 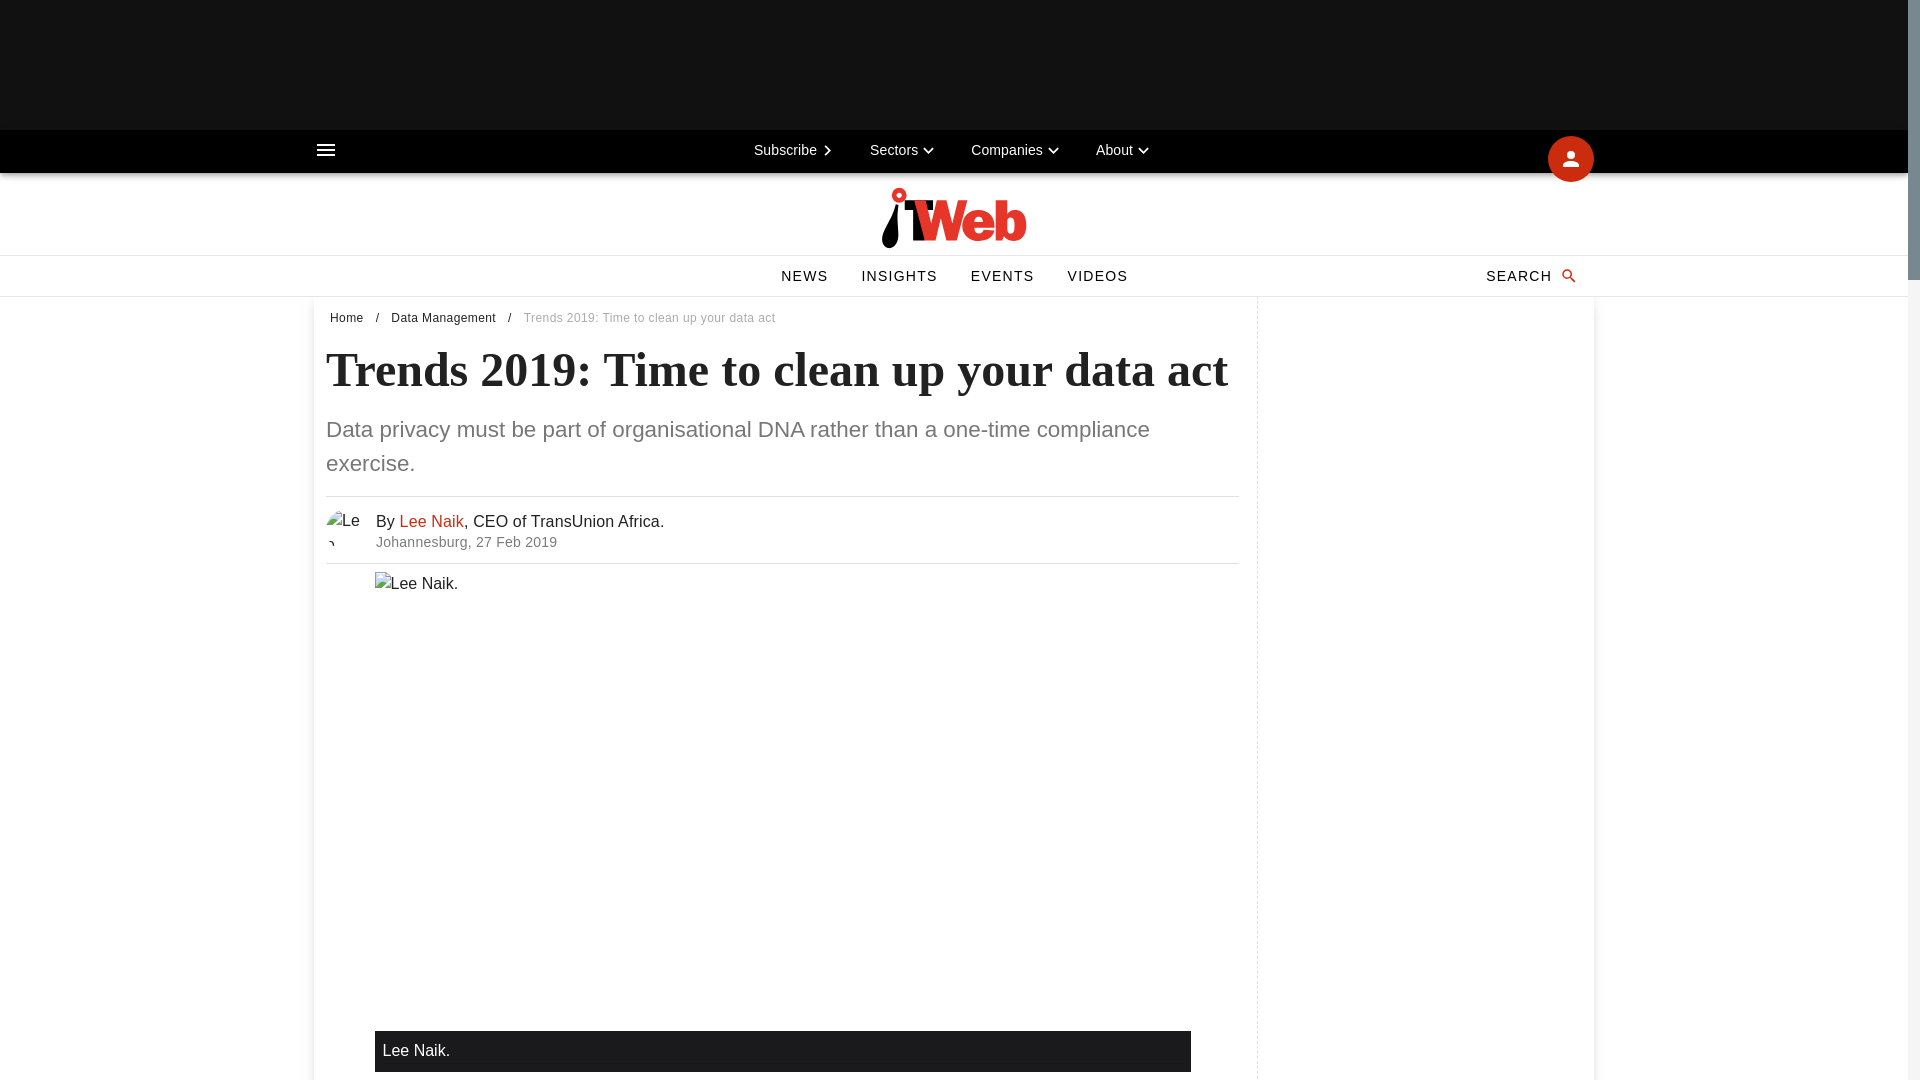 What do you see at coordinates (443, 318) in the screenshot?
I see `Data Management` at bounding box center [443, 318].